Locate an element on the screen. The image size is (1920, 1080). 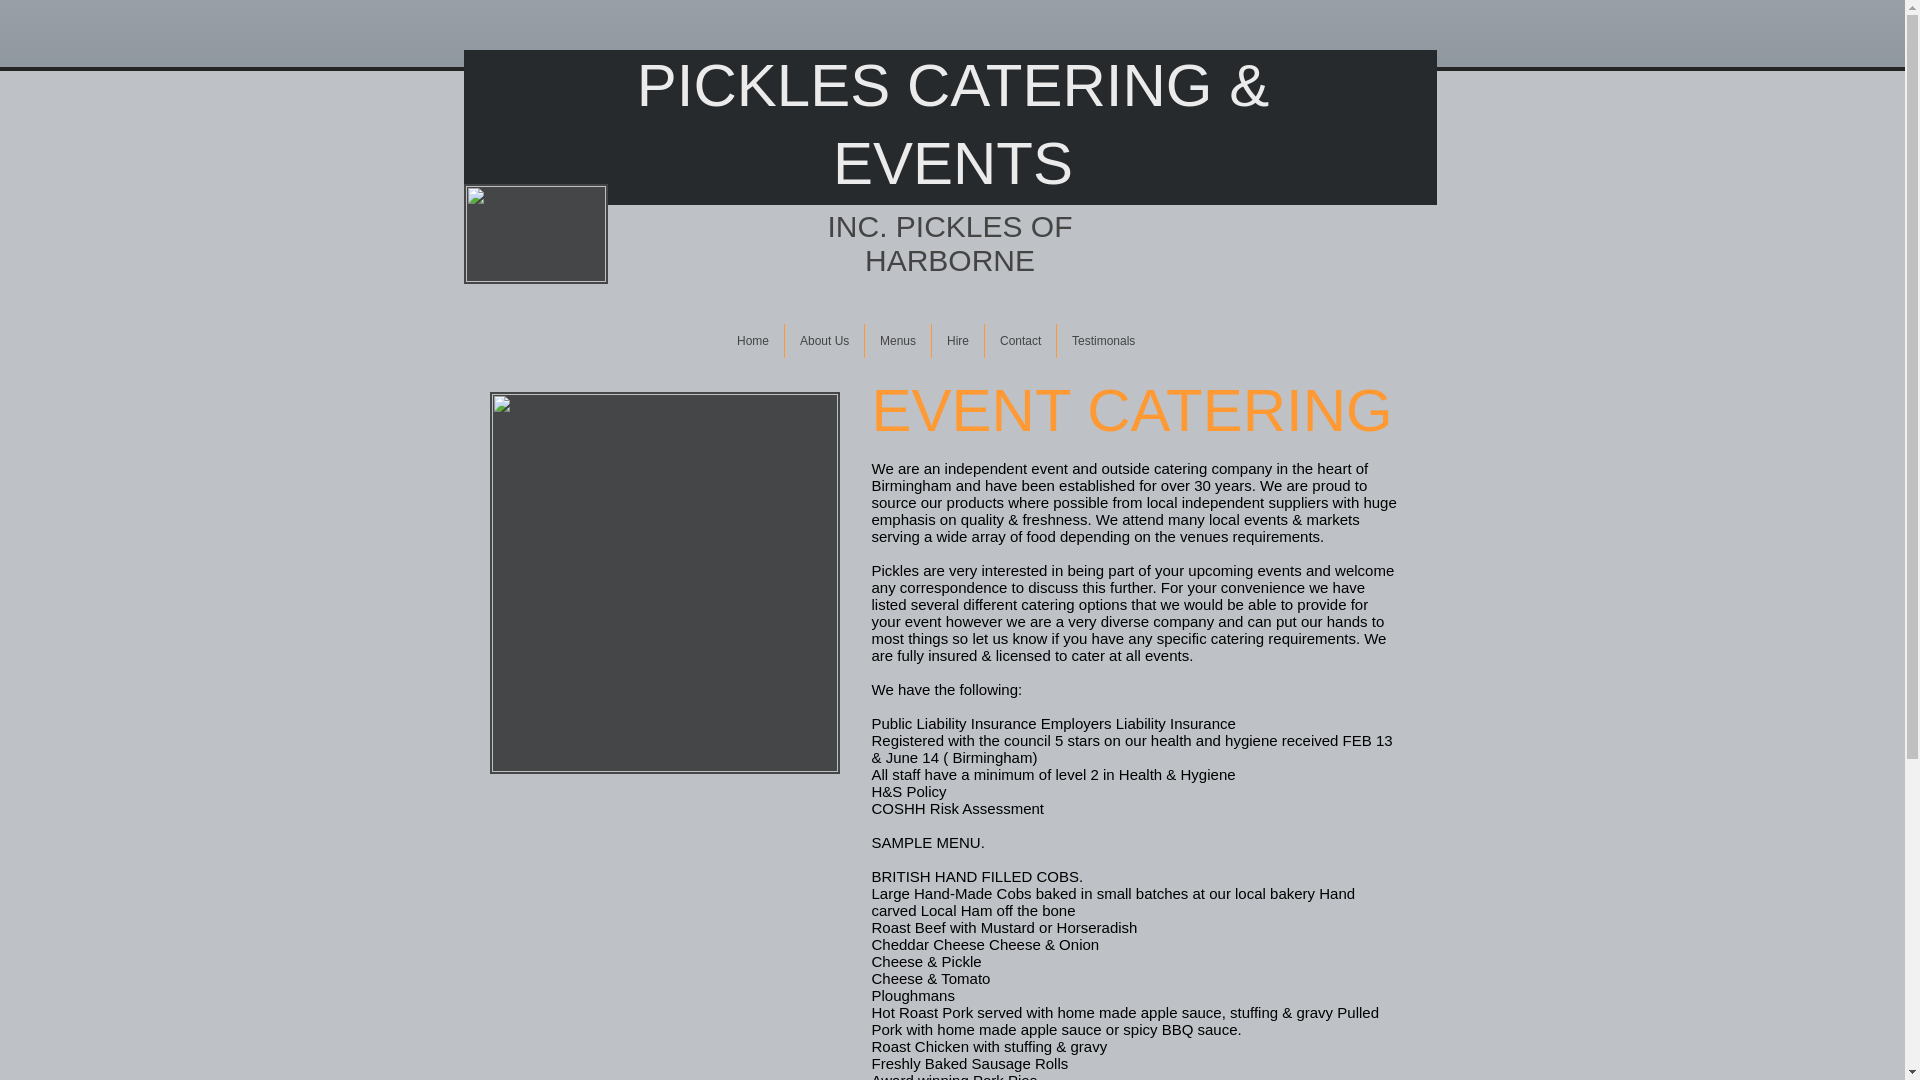
About Us is located at coordinates (824, 340).